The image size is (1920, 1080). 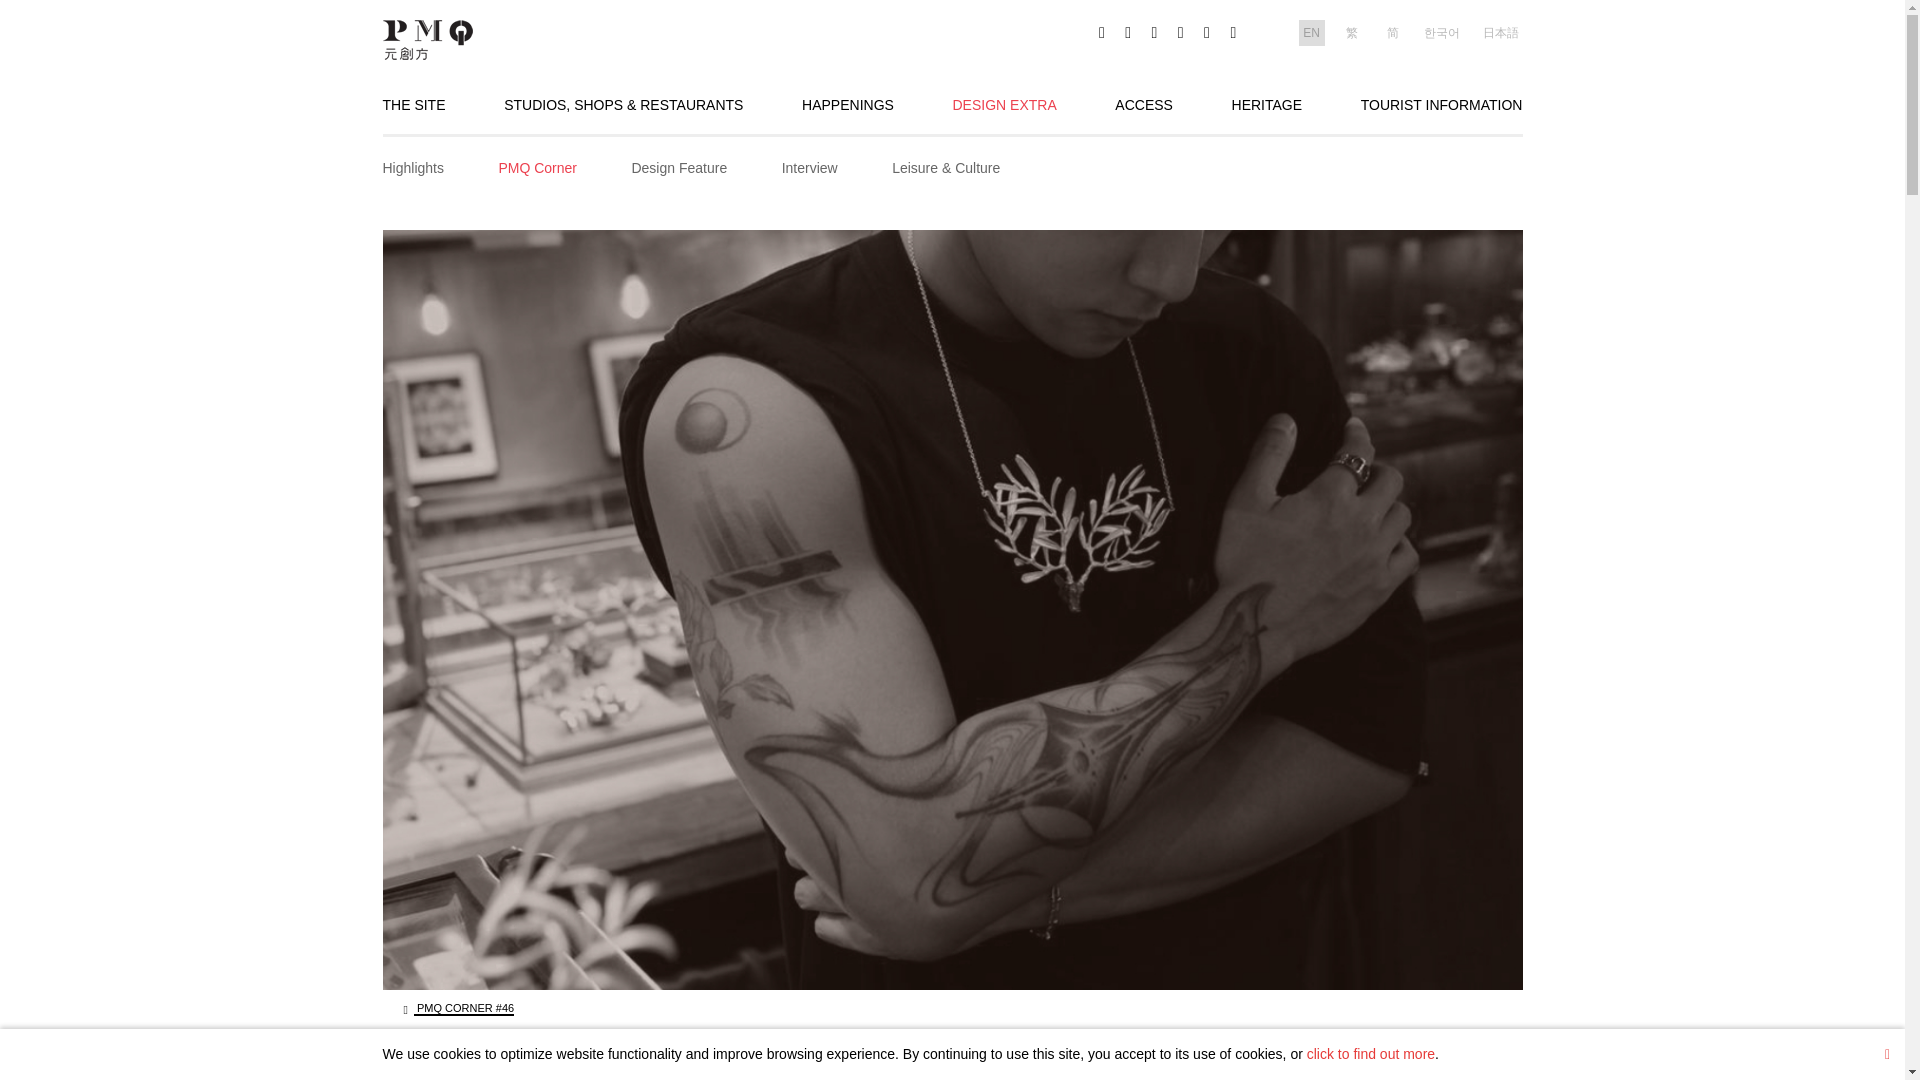 What do you see at coordinates (412, 168) in the screenshot?
I see `Highlights` at bounding box center [412, 168].